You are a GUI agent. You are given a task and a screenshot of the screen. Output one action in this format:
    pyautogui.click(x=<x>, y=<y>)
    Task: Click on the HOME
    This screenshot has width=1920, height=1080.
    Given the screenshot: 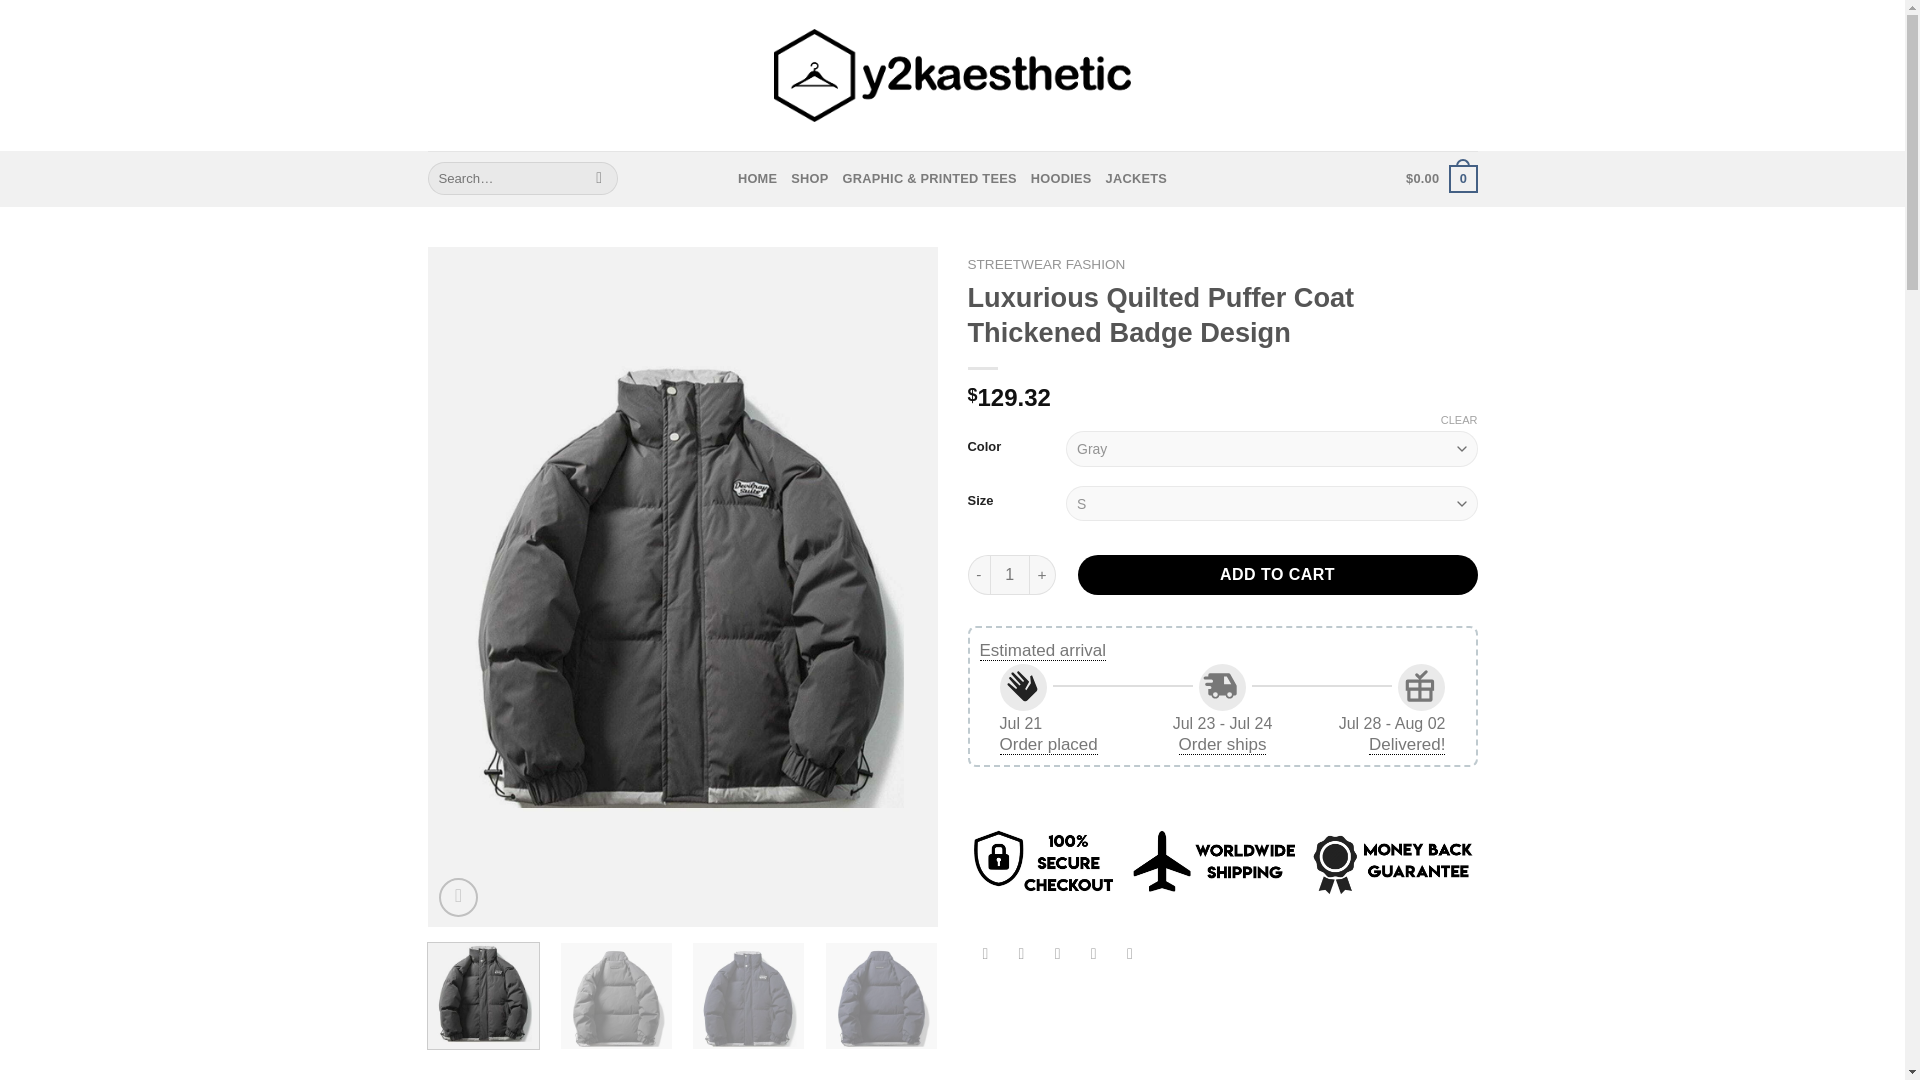 What is the action you would take?
    pyautogui.click(x=757, y=178)
    